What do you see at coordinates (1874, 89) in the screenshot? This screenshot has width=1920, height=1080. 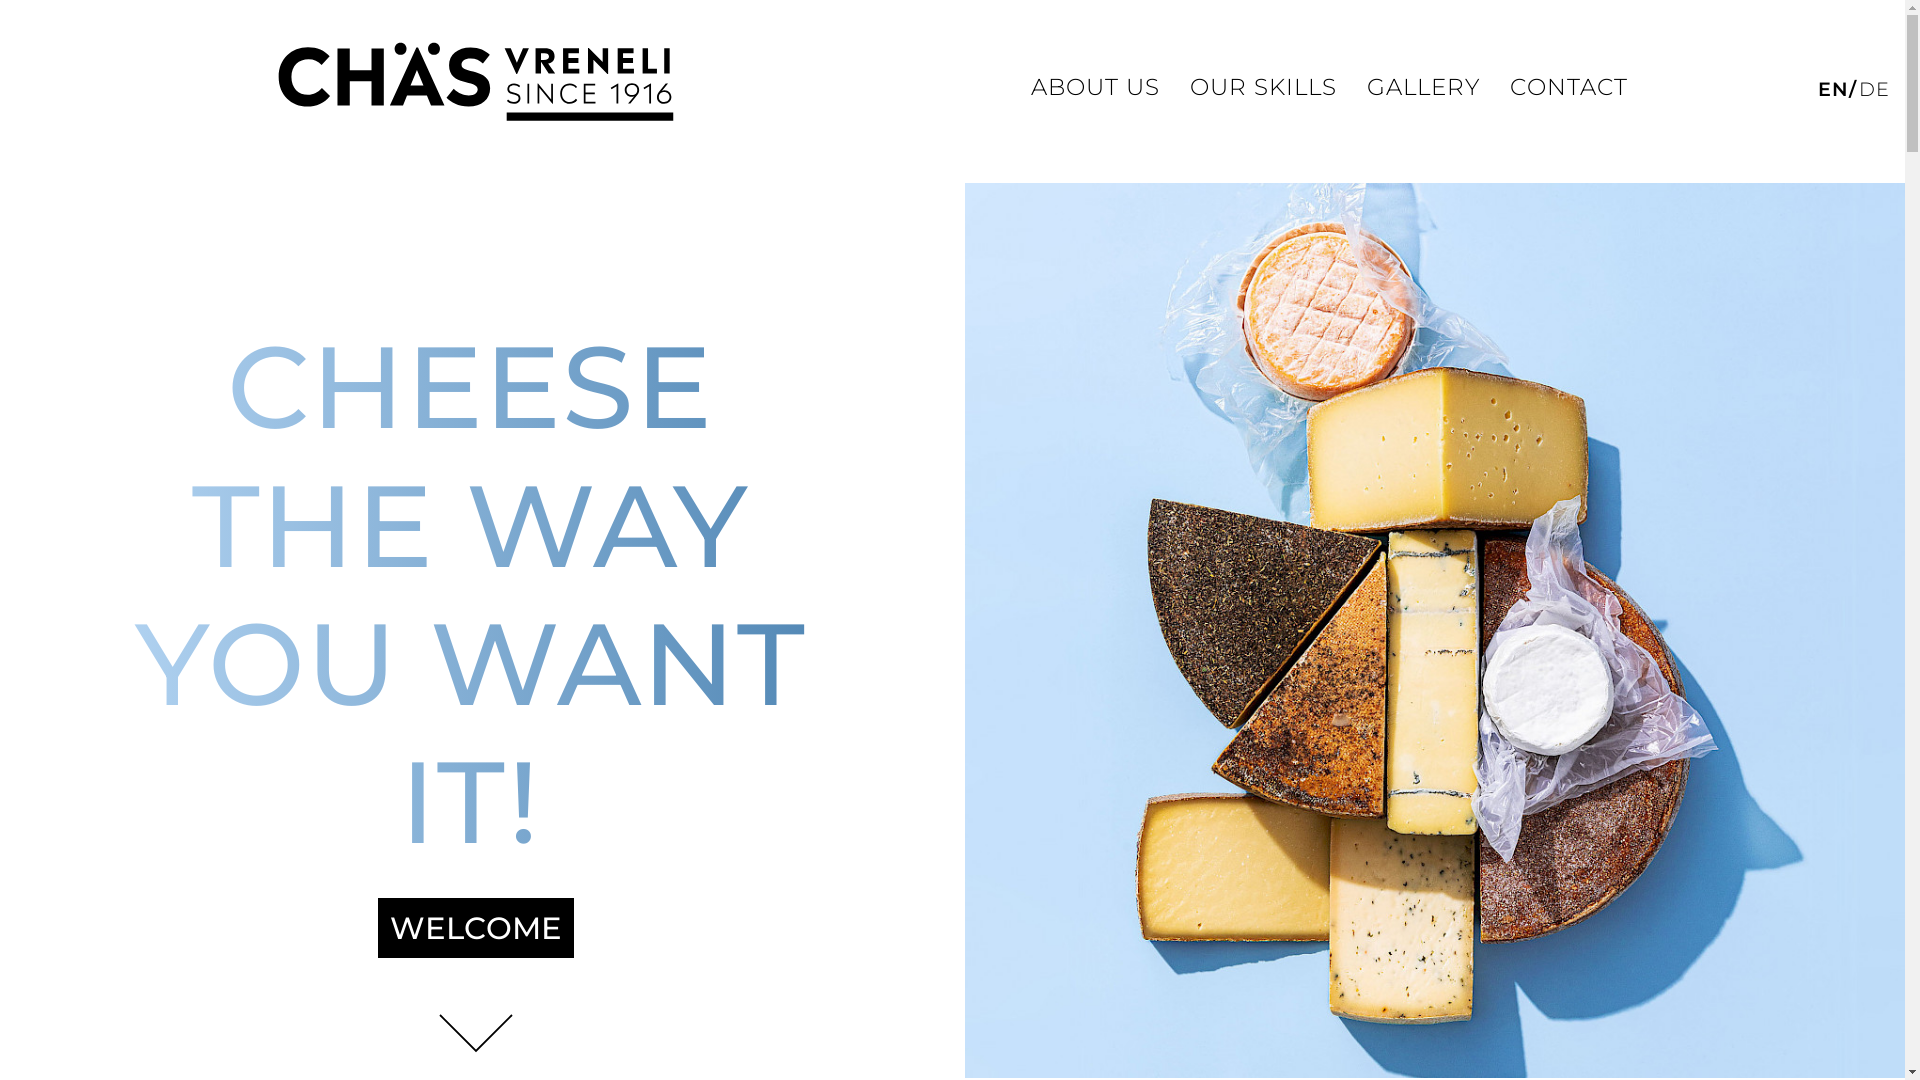 I see `DE` at bounding box center [1874, 89].